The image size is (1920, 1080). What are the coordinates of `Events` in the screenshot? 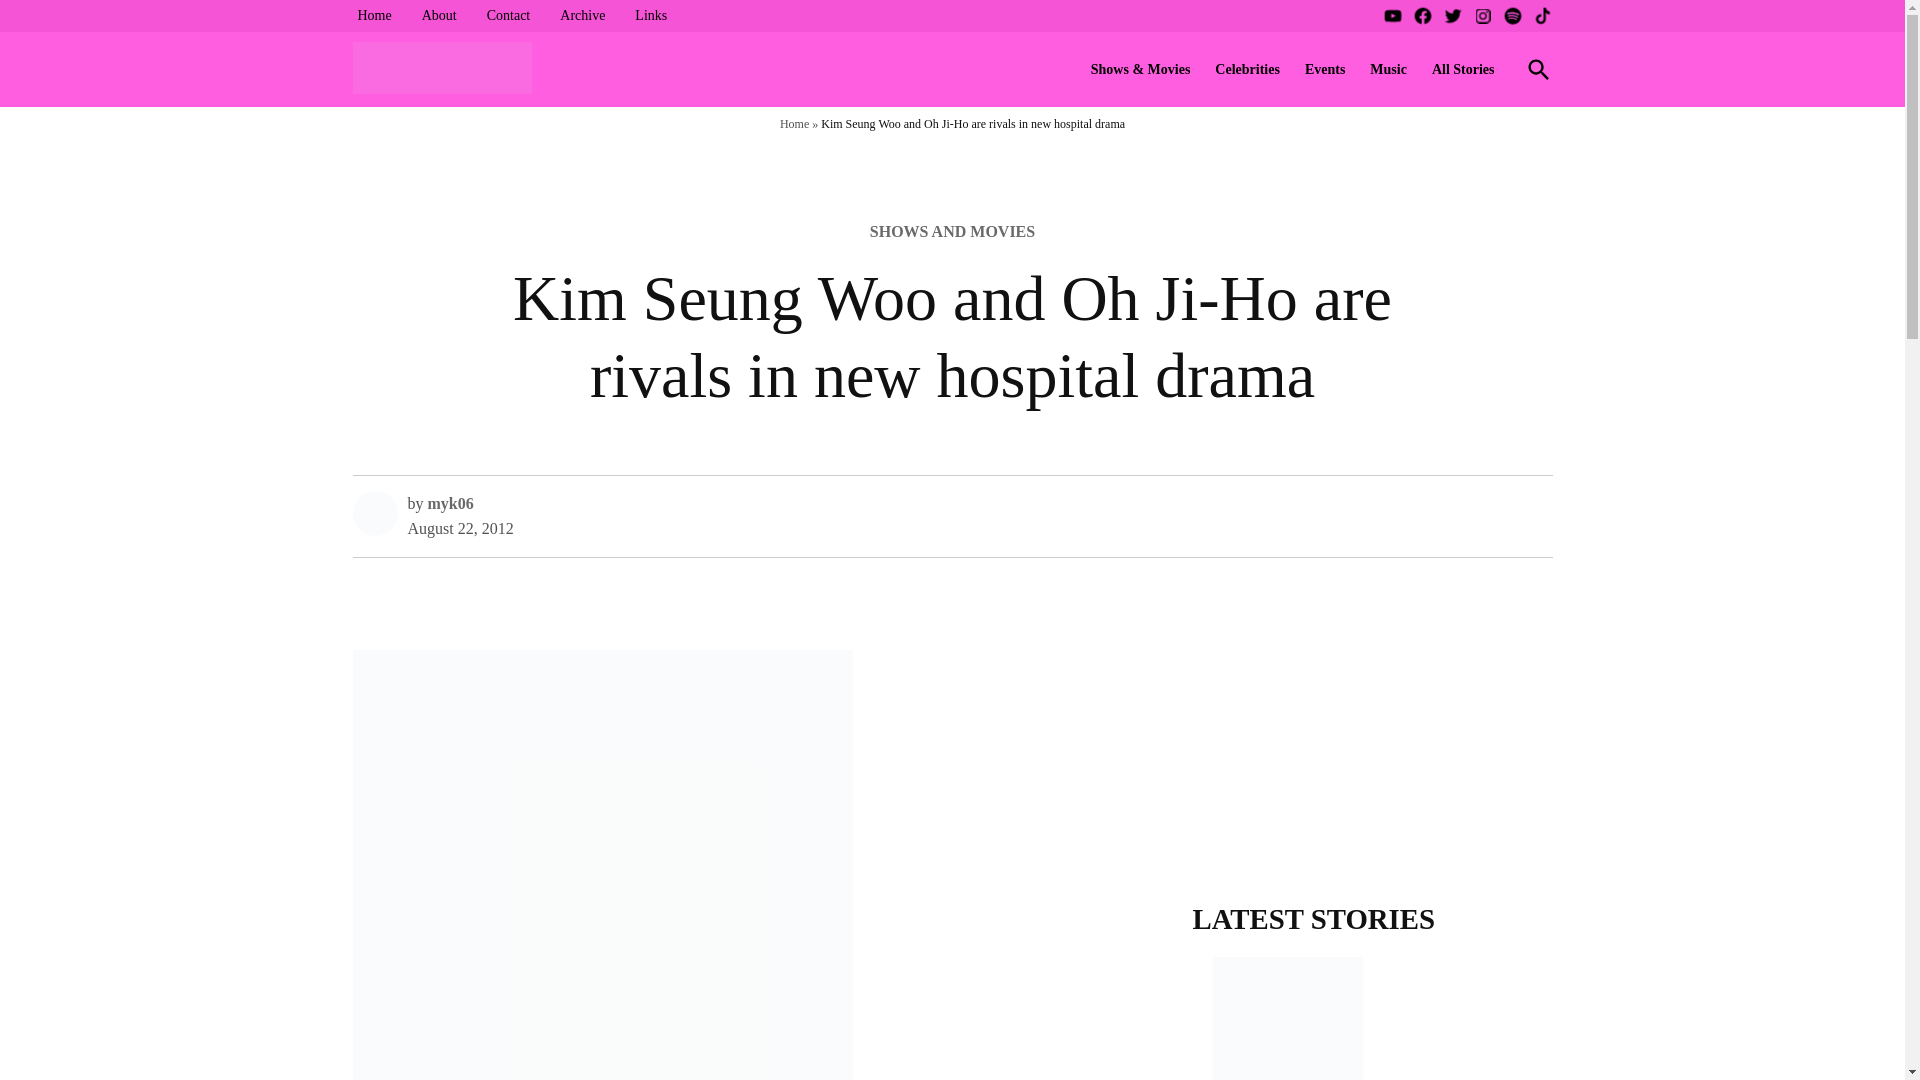 It's located at (1324, 70).